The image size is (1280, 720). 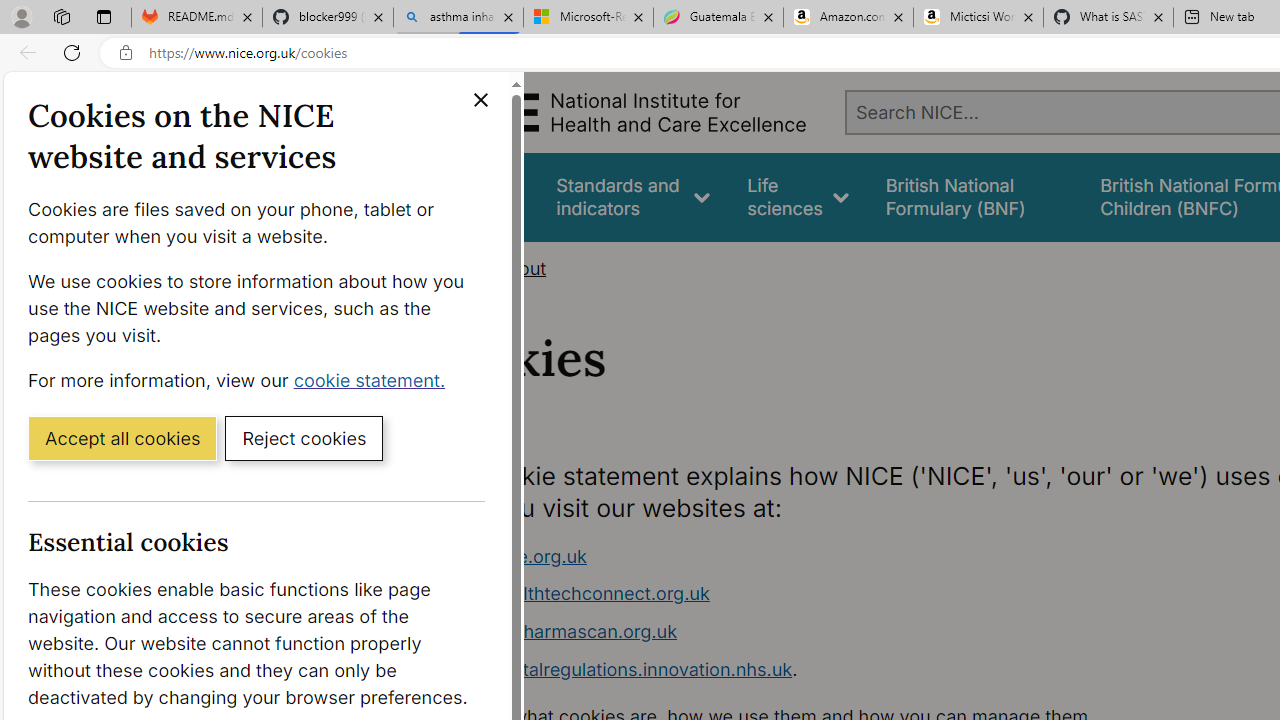 What do you see at coordinates (818, 594) in the screenshot?
I see `www.healthtechconnect.org.uk` at bounding box center [818, 594].